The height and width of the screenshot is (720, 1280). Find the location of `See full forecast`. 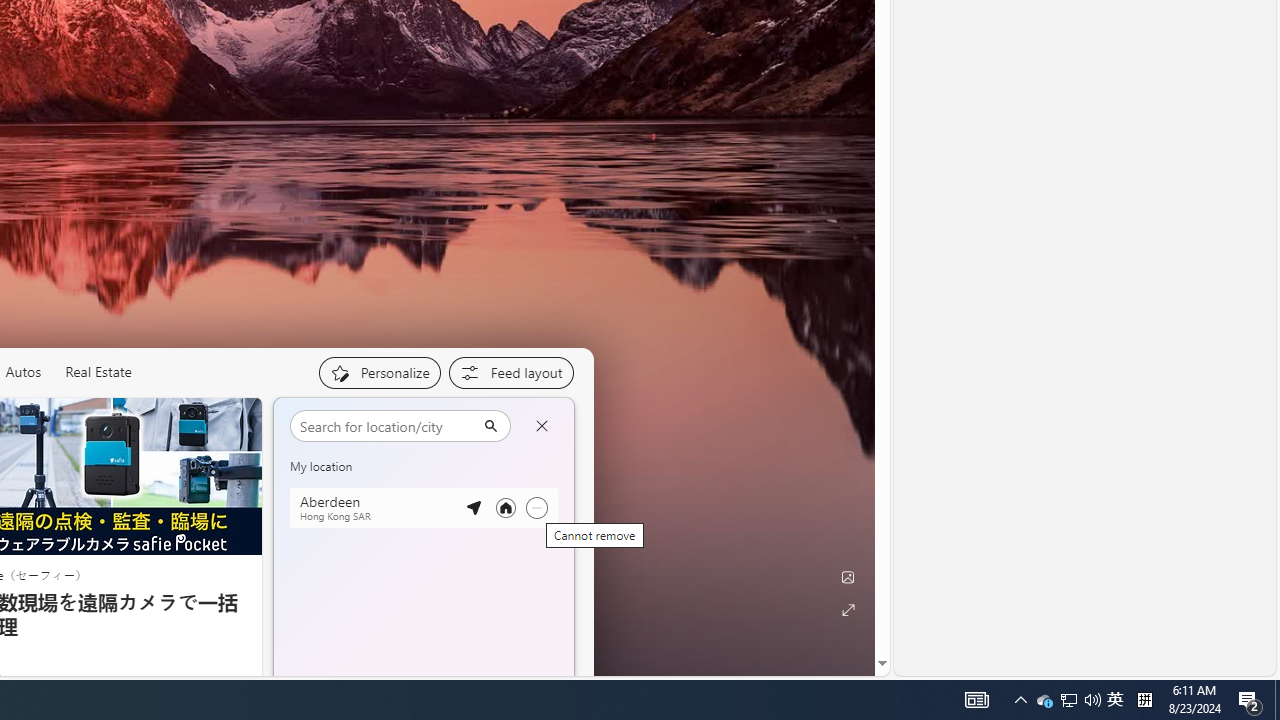

See full forecast is located at coordinates (502, 685).